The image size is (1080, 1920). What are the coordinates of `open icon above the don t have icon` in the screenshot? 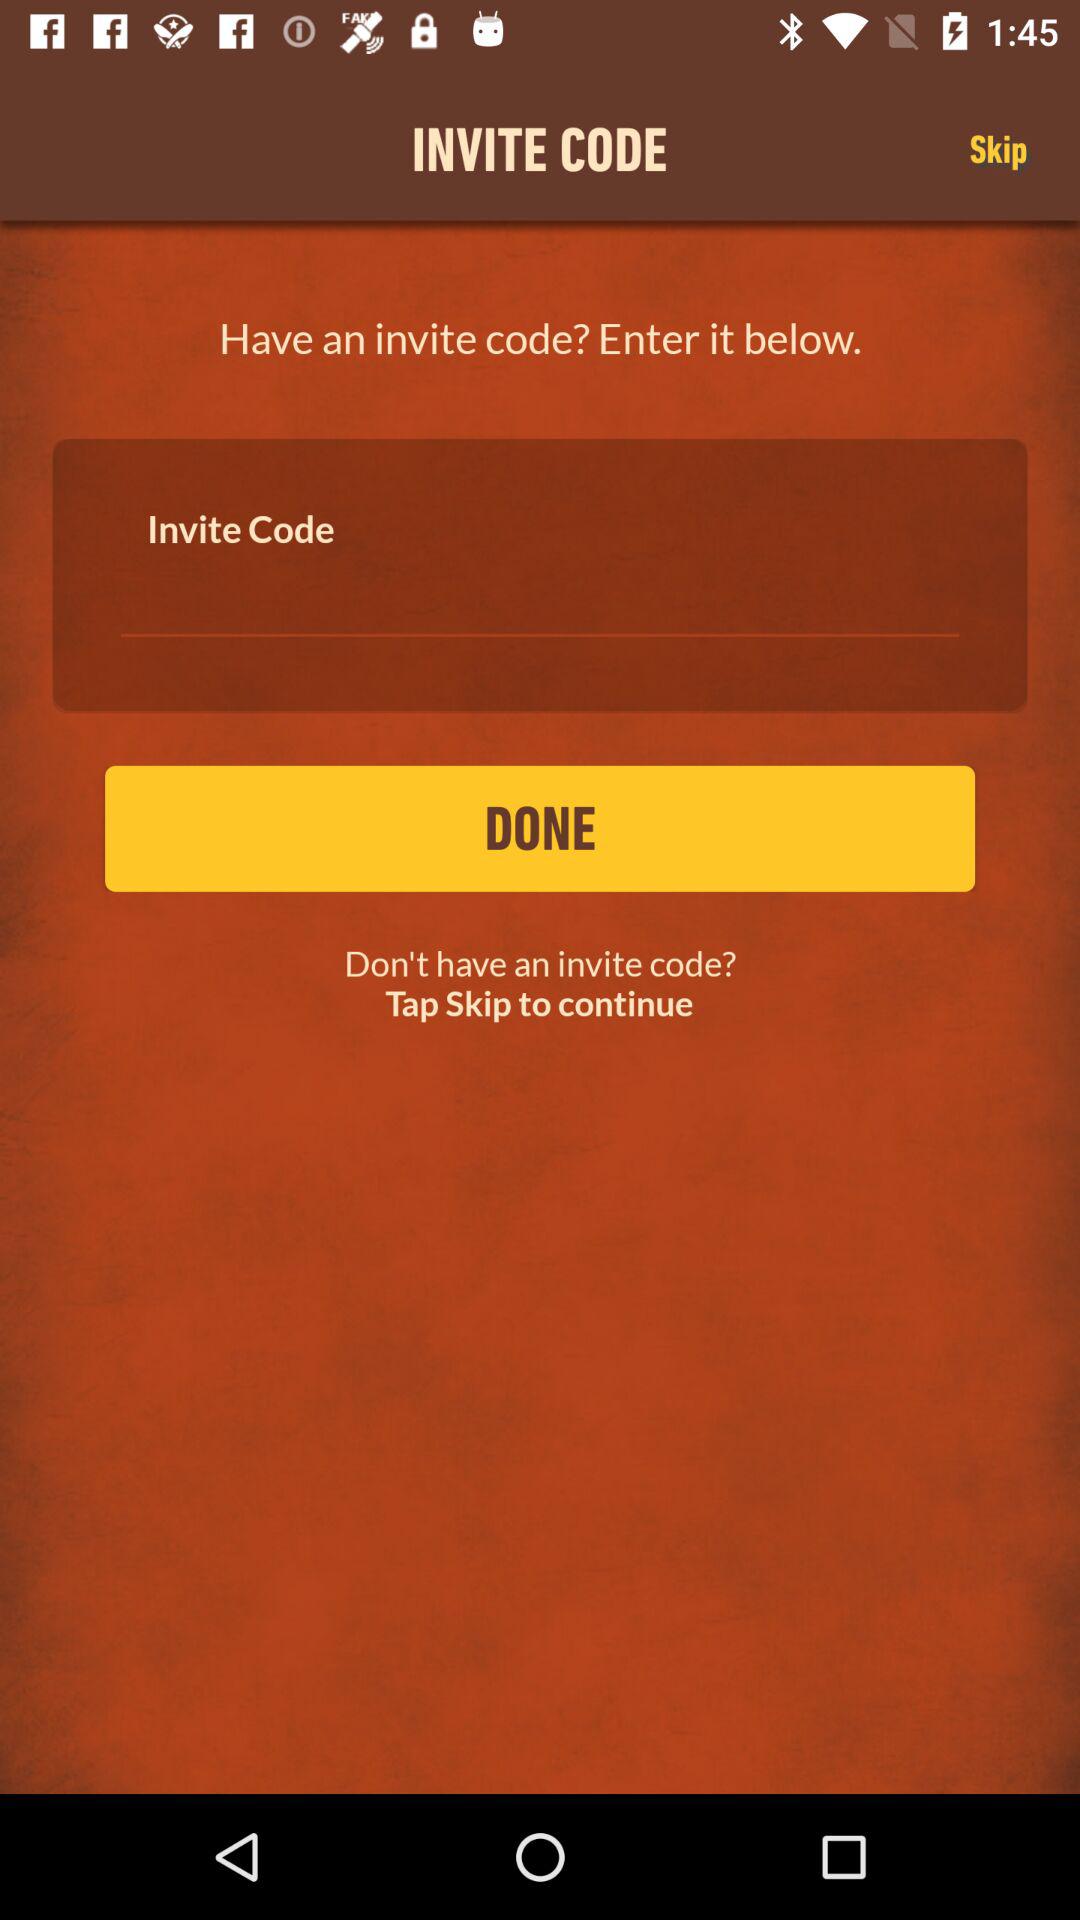 It's located at (540, 828).